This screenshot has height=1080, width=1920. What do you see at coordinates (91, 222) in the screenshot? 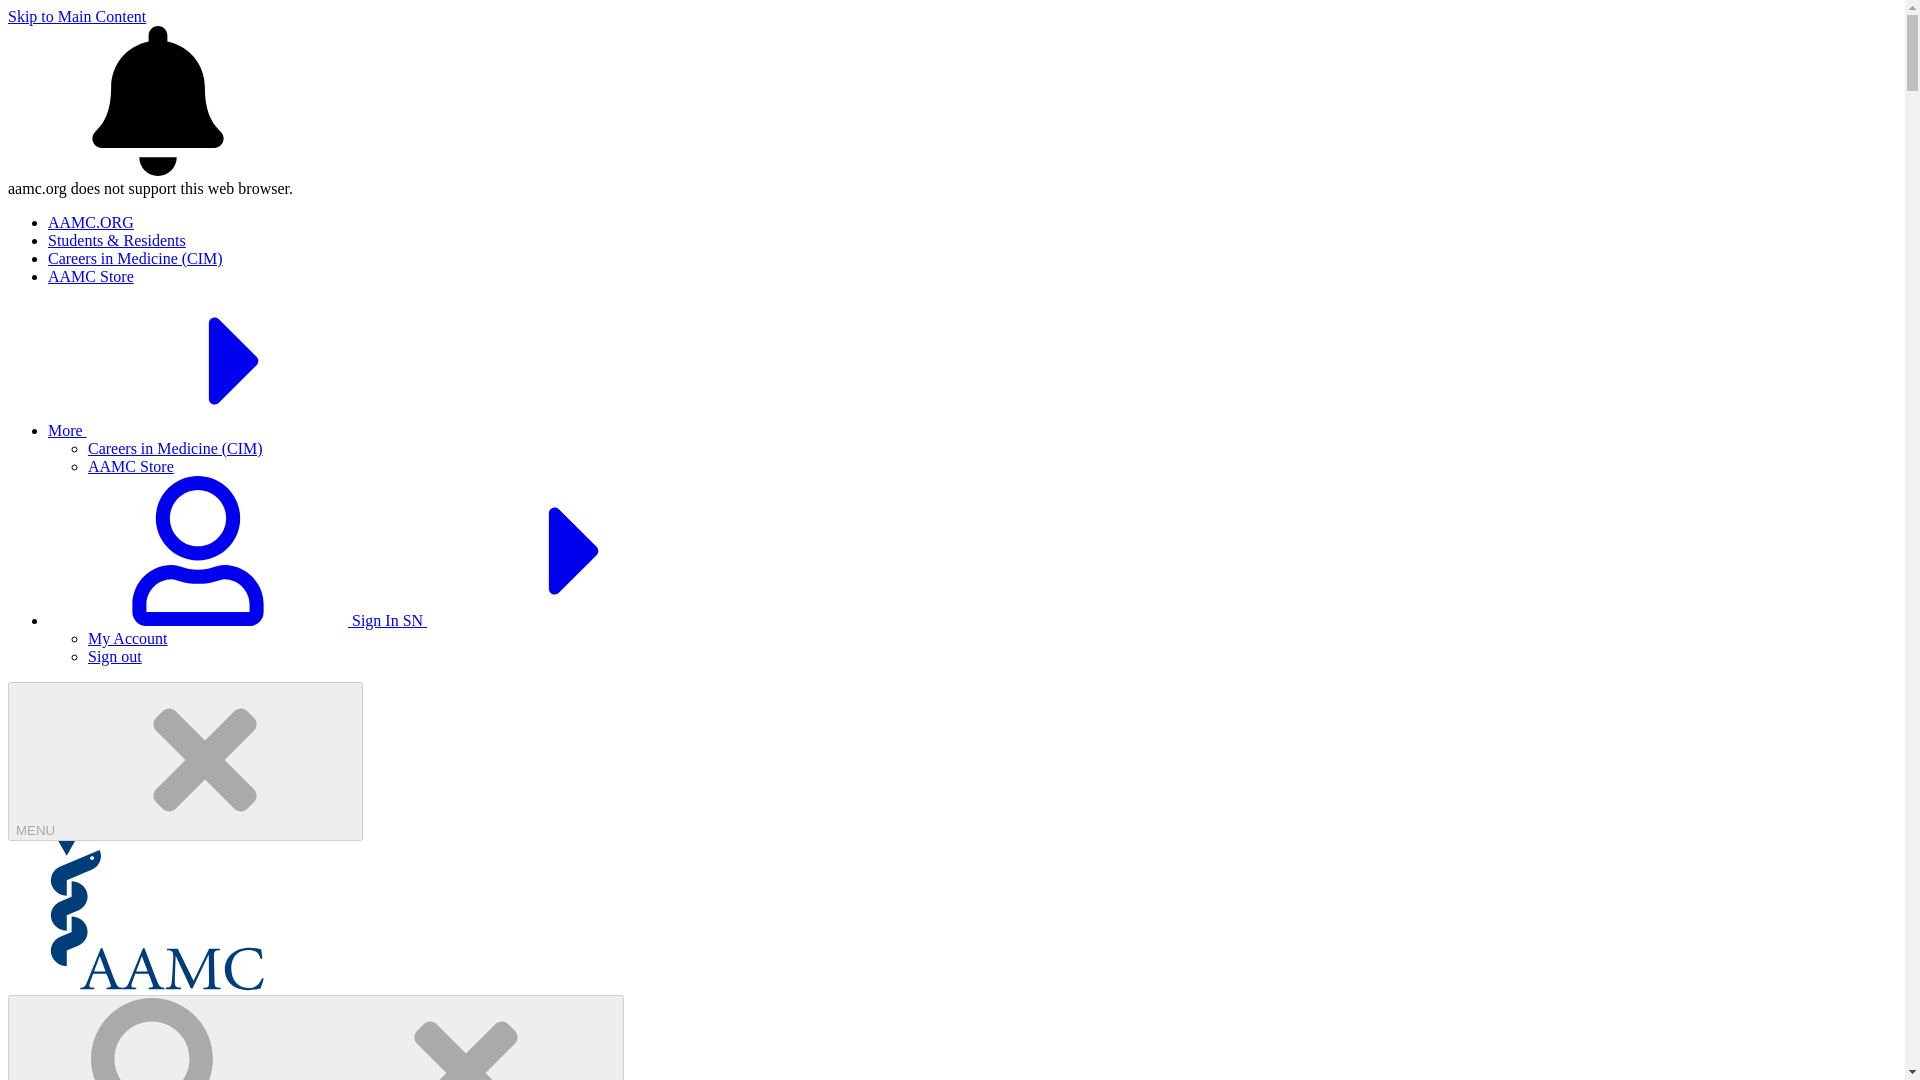
I see `AAMC.ORG` at bounding box center [91, 222].